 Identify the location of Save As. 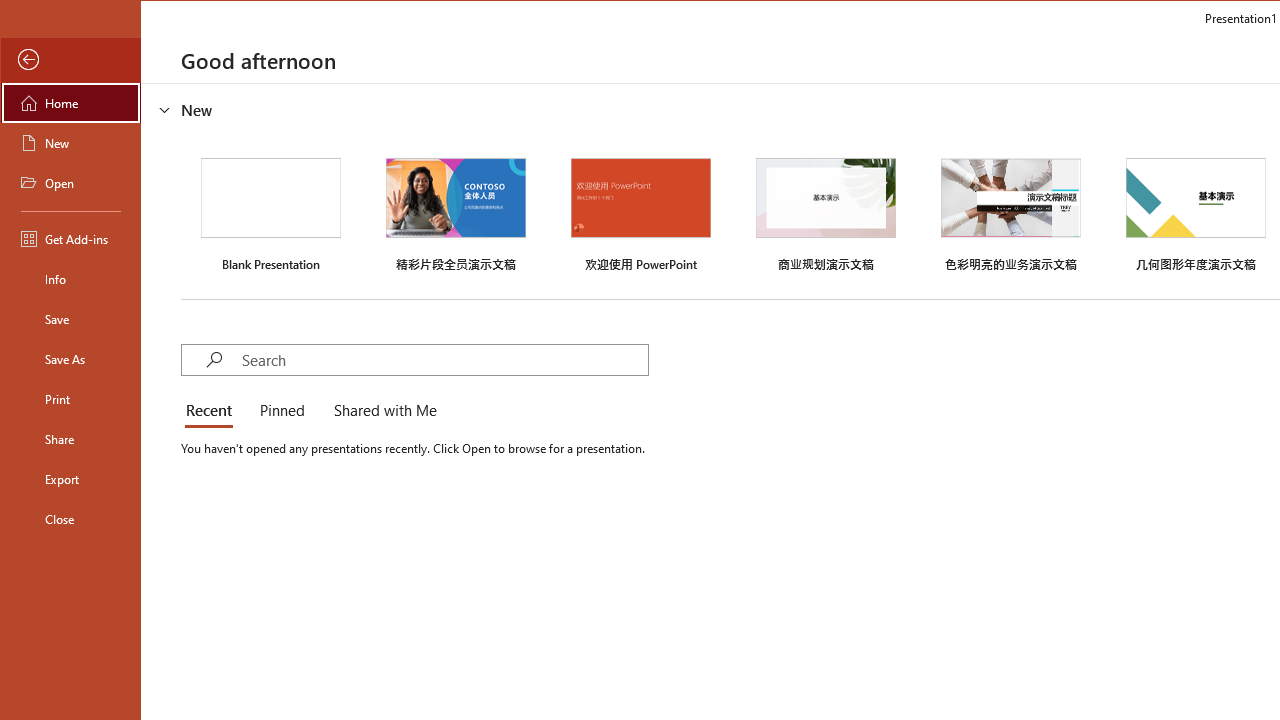
(70, 358).